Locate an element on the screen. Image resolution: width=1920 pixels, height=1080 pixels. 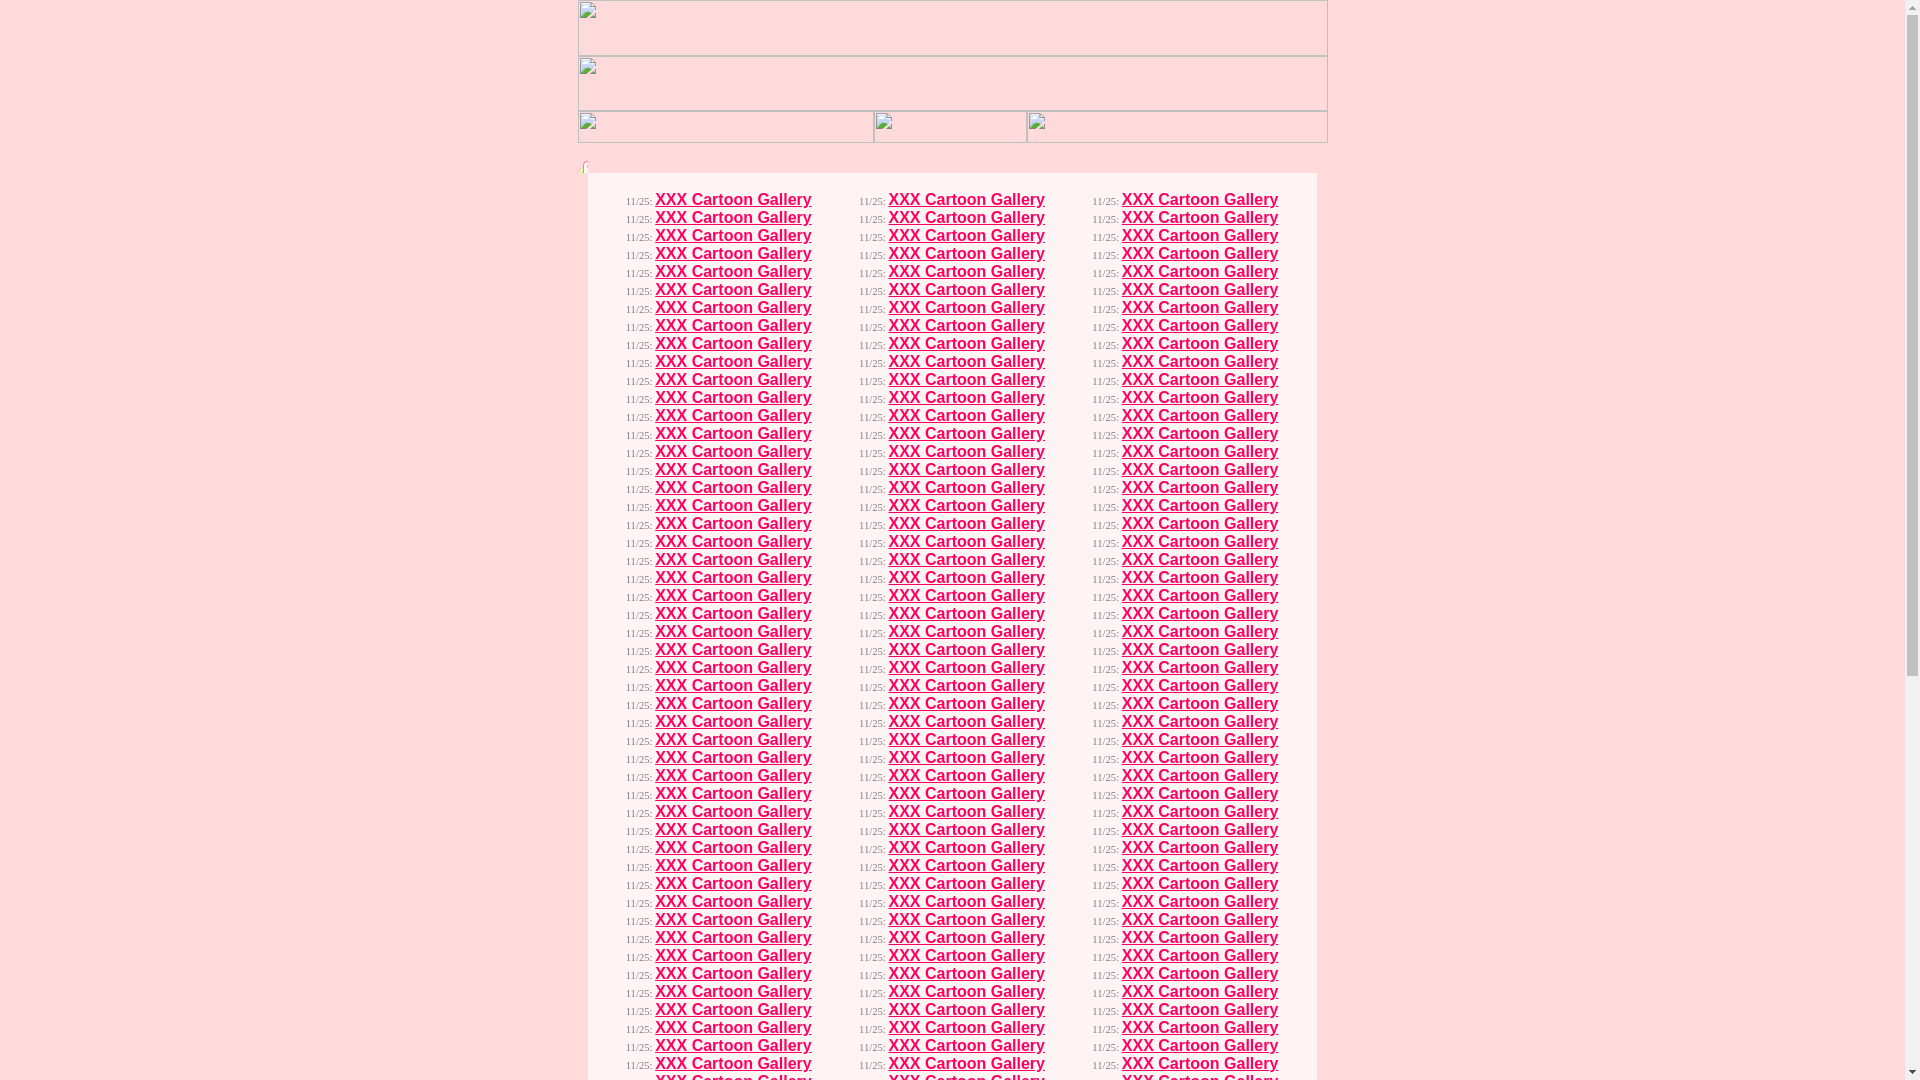
XXX Cartoon Gallery is located at coordinates (734, 1046).